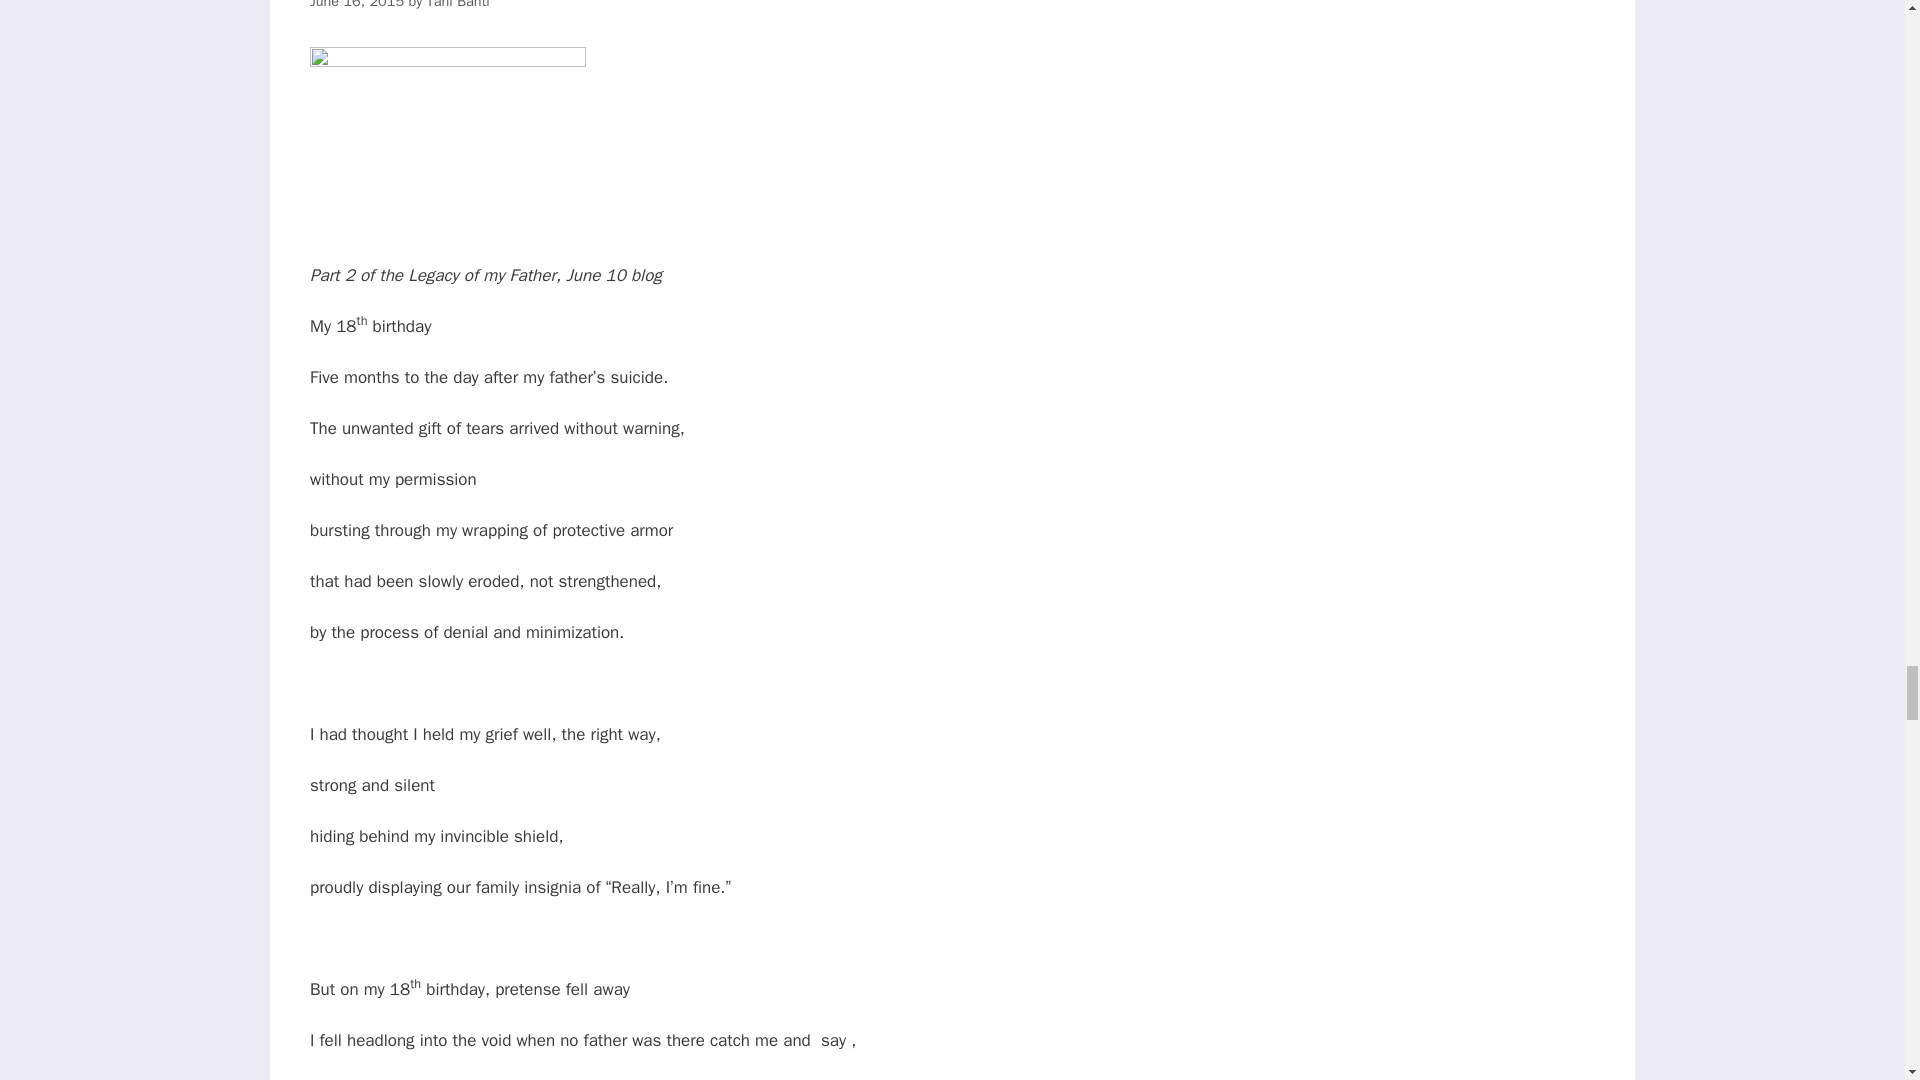  Describe the element at coordinates (458, 4) in the screenshot. I see `View all posts by Tani Bahti` at that location.